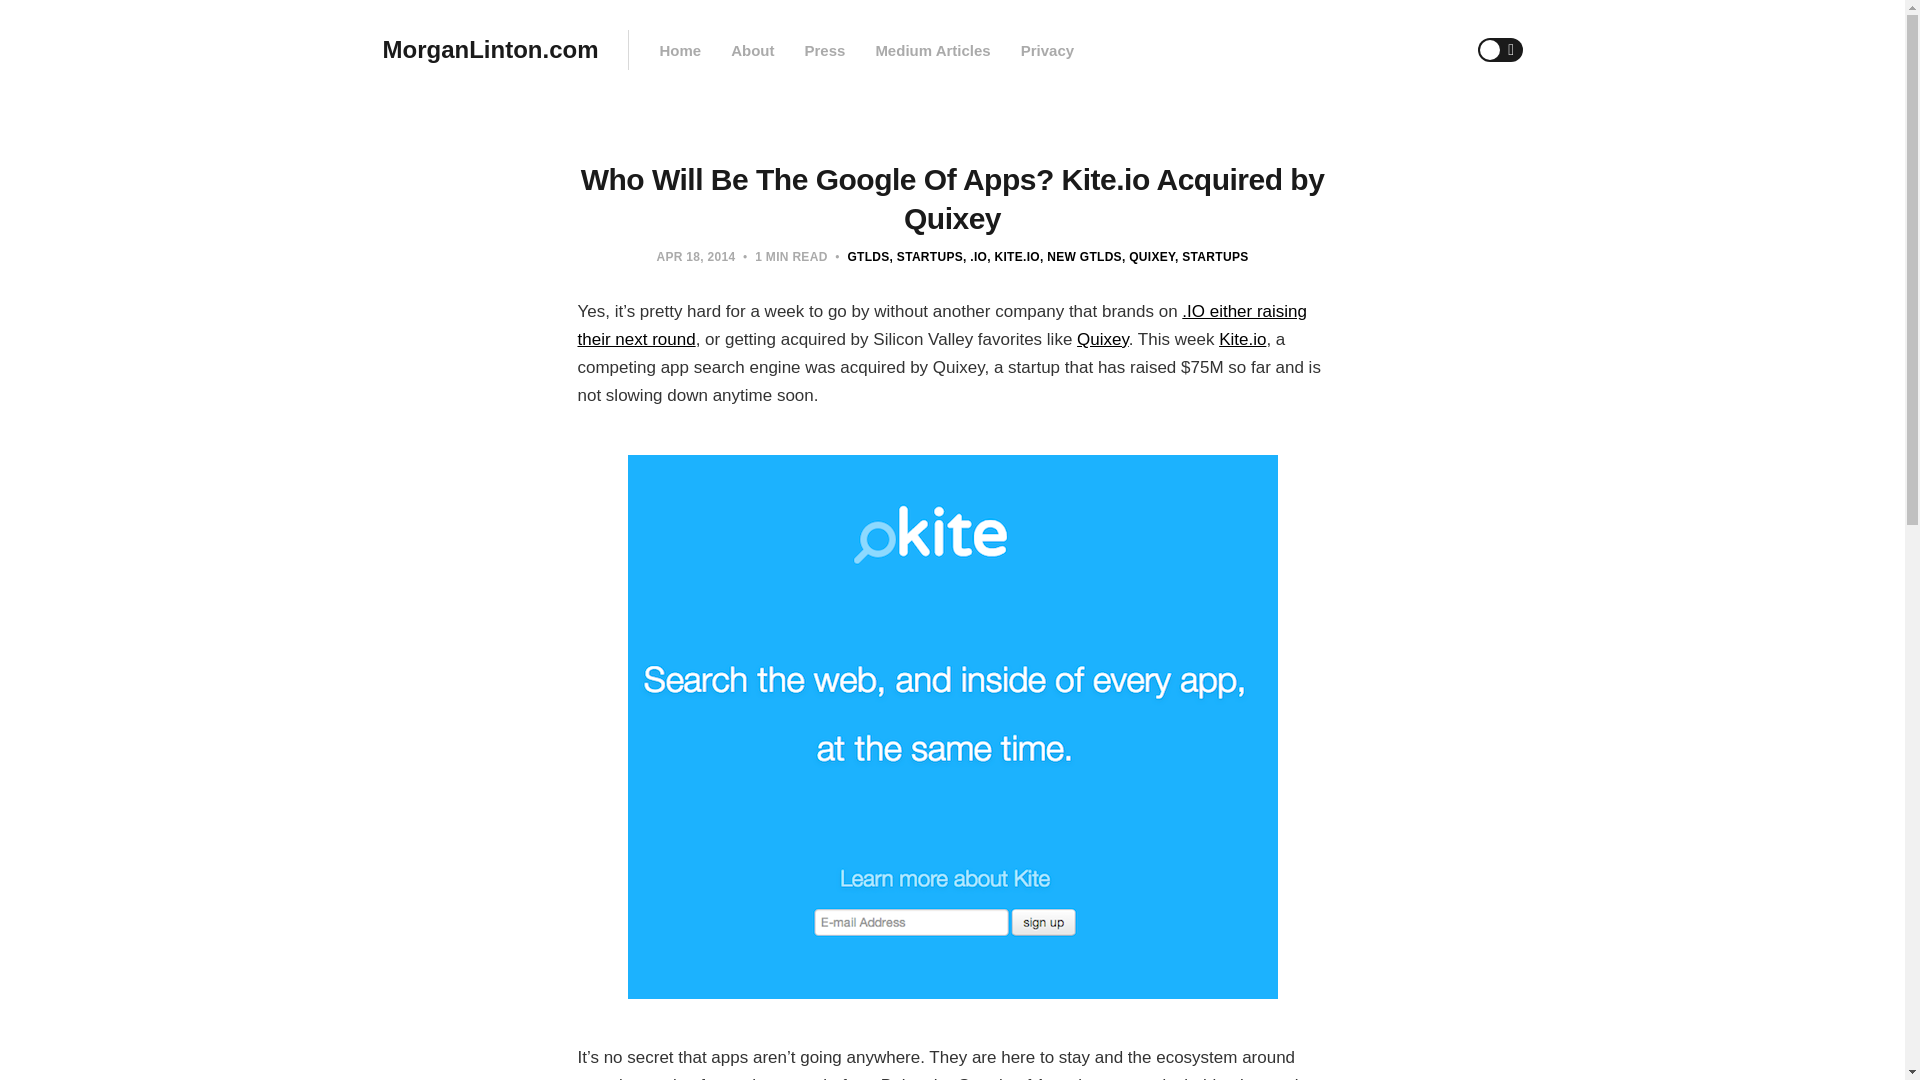 The height and width of the screenshot is (1080, 1920). What do you see at coordinates (1148, 256) in the screenshot?
I see `quixey` at bounding box center [1148, 256].